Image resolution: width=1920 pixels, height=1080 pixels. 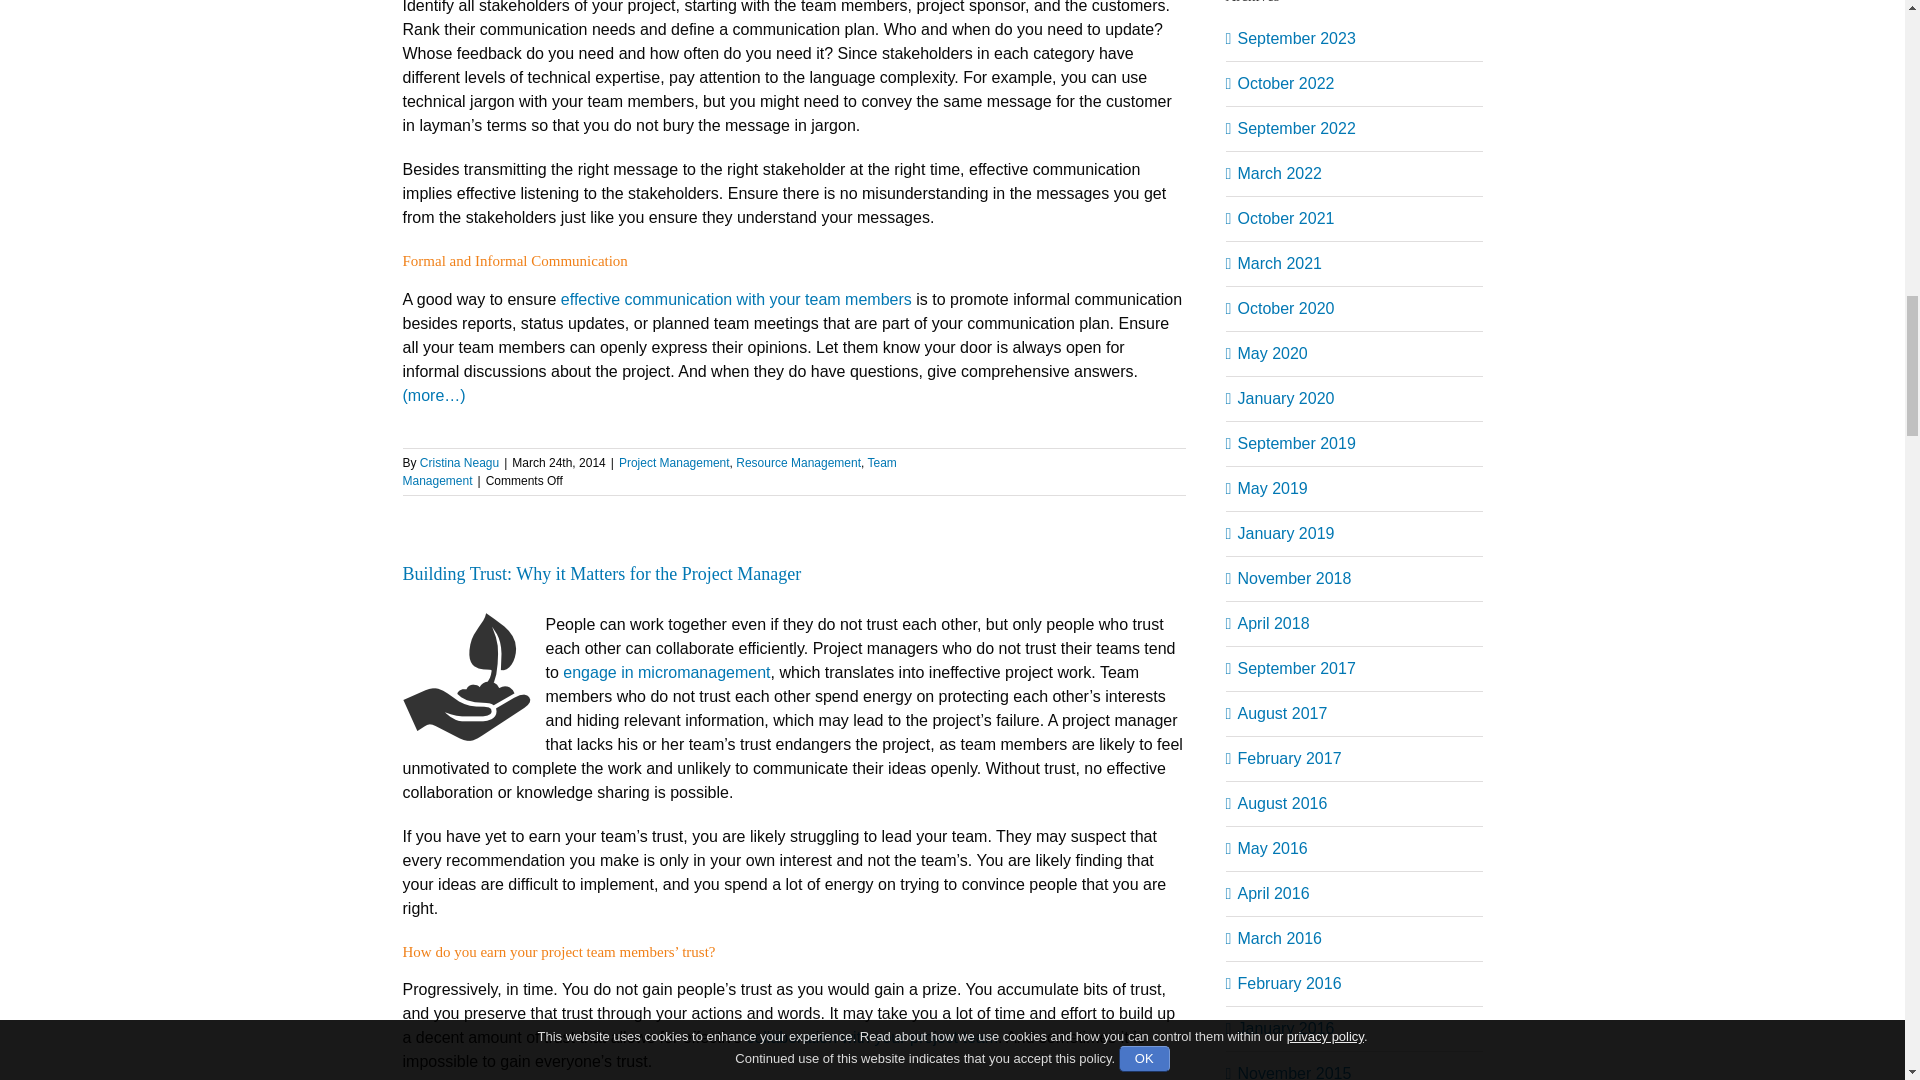 I want to click on Resource Management, so click(x=798, y=462).